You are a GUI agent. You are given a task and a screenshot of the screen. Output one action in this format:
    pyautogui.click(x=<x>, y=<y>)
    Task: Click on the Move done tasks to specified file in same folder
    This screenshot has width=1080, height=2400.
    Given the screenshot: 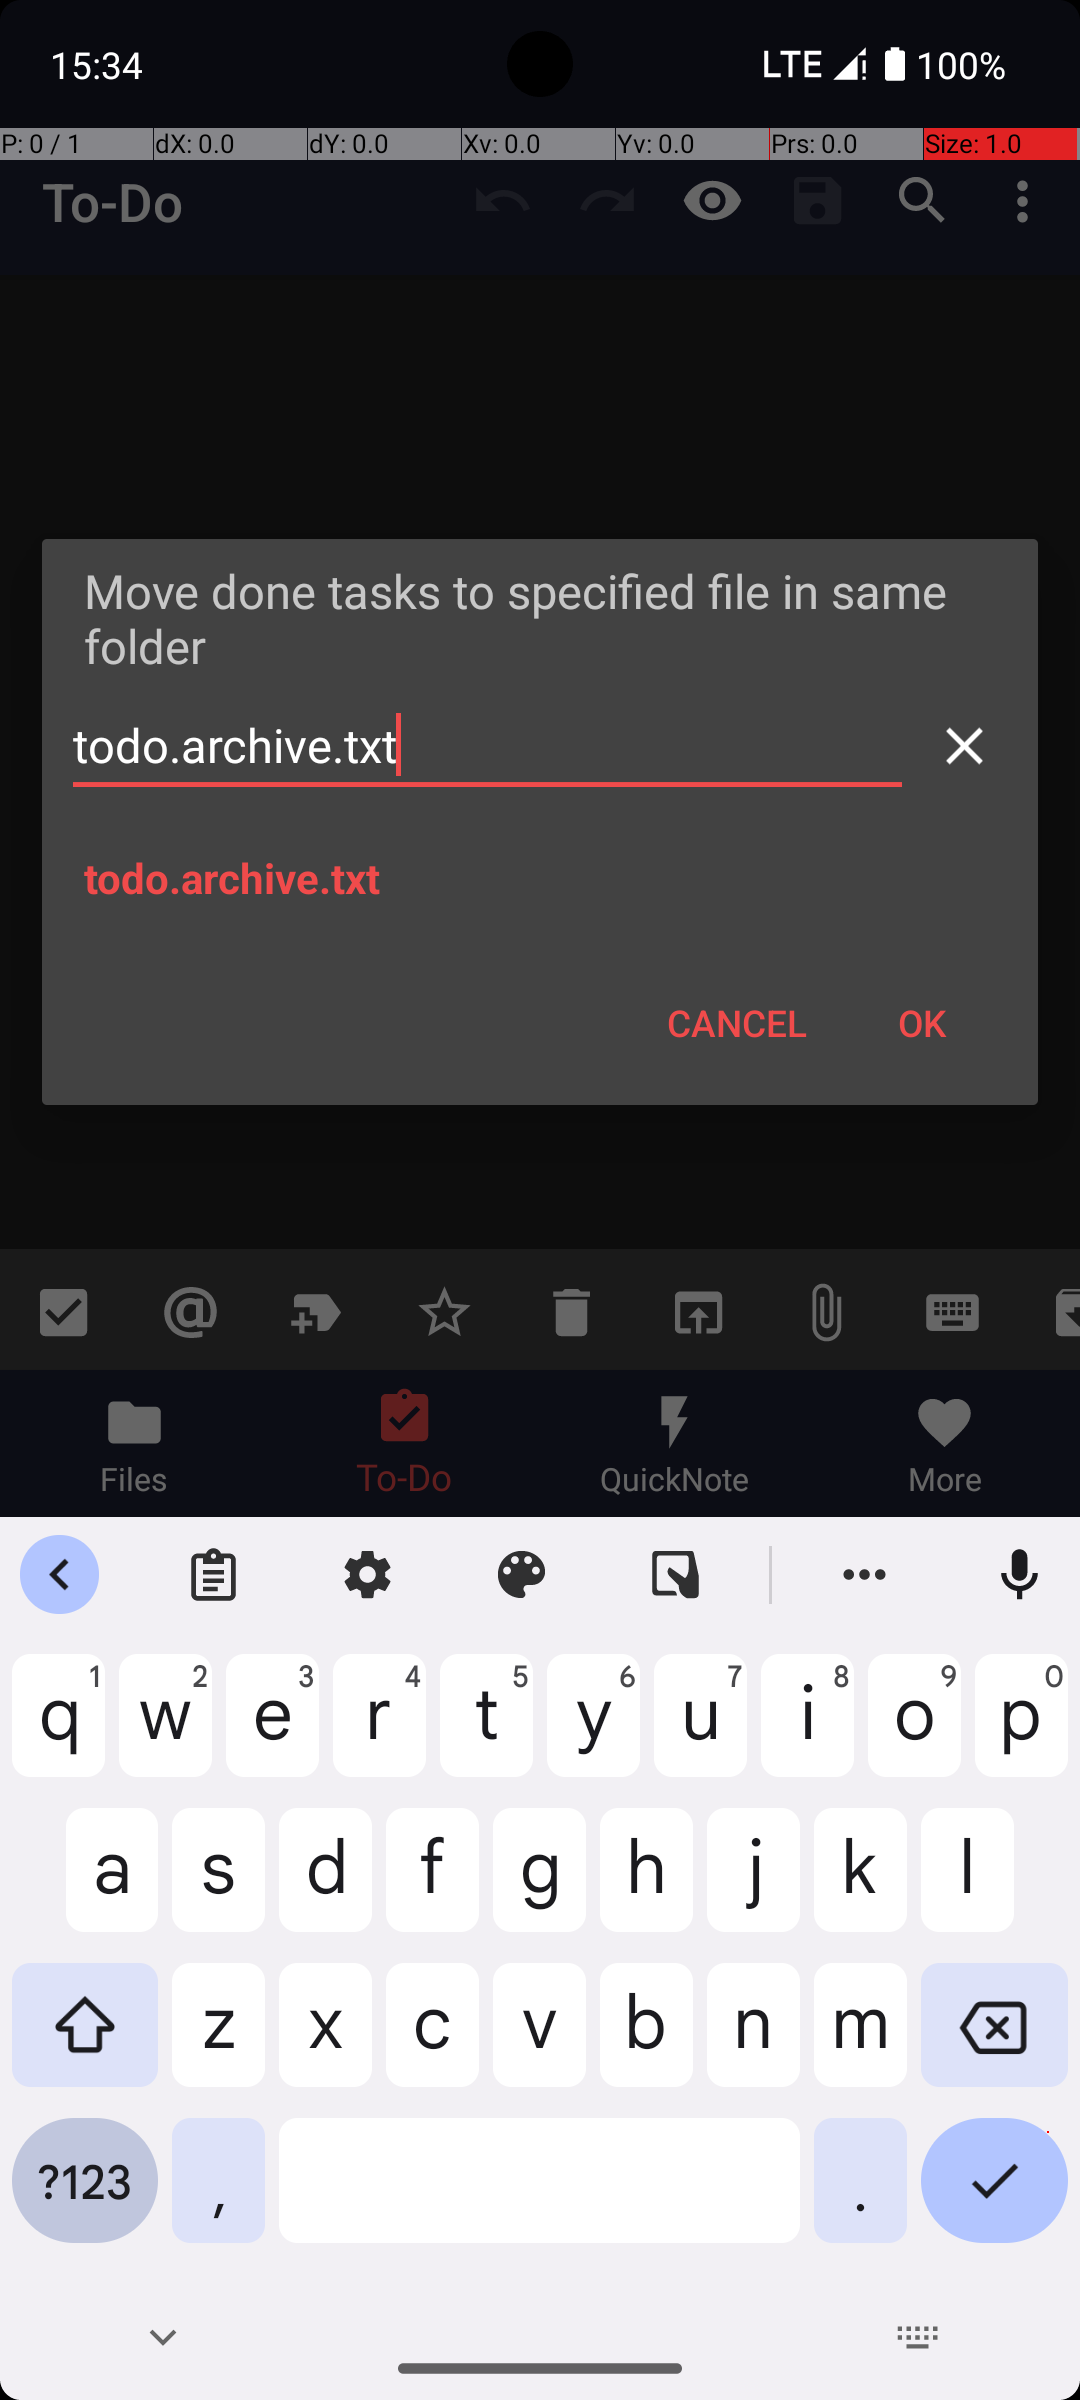 What is the action you would take?
    pyautogui.click(x=540, y=618)
    